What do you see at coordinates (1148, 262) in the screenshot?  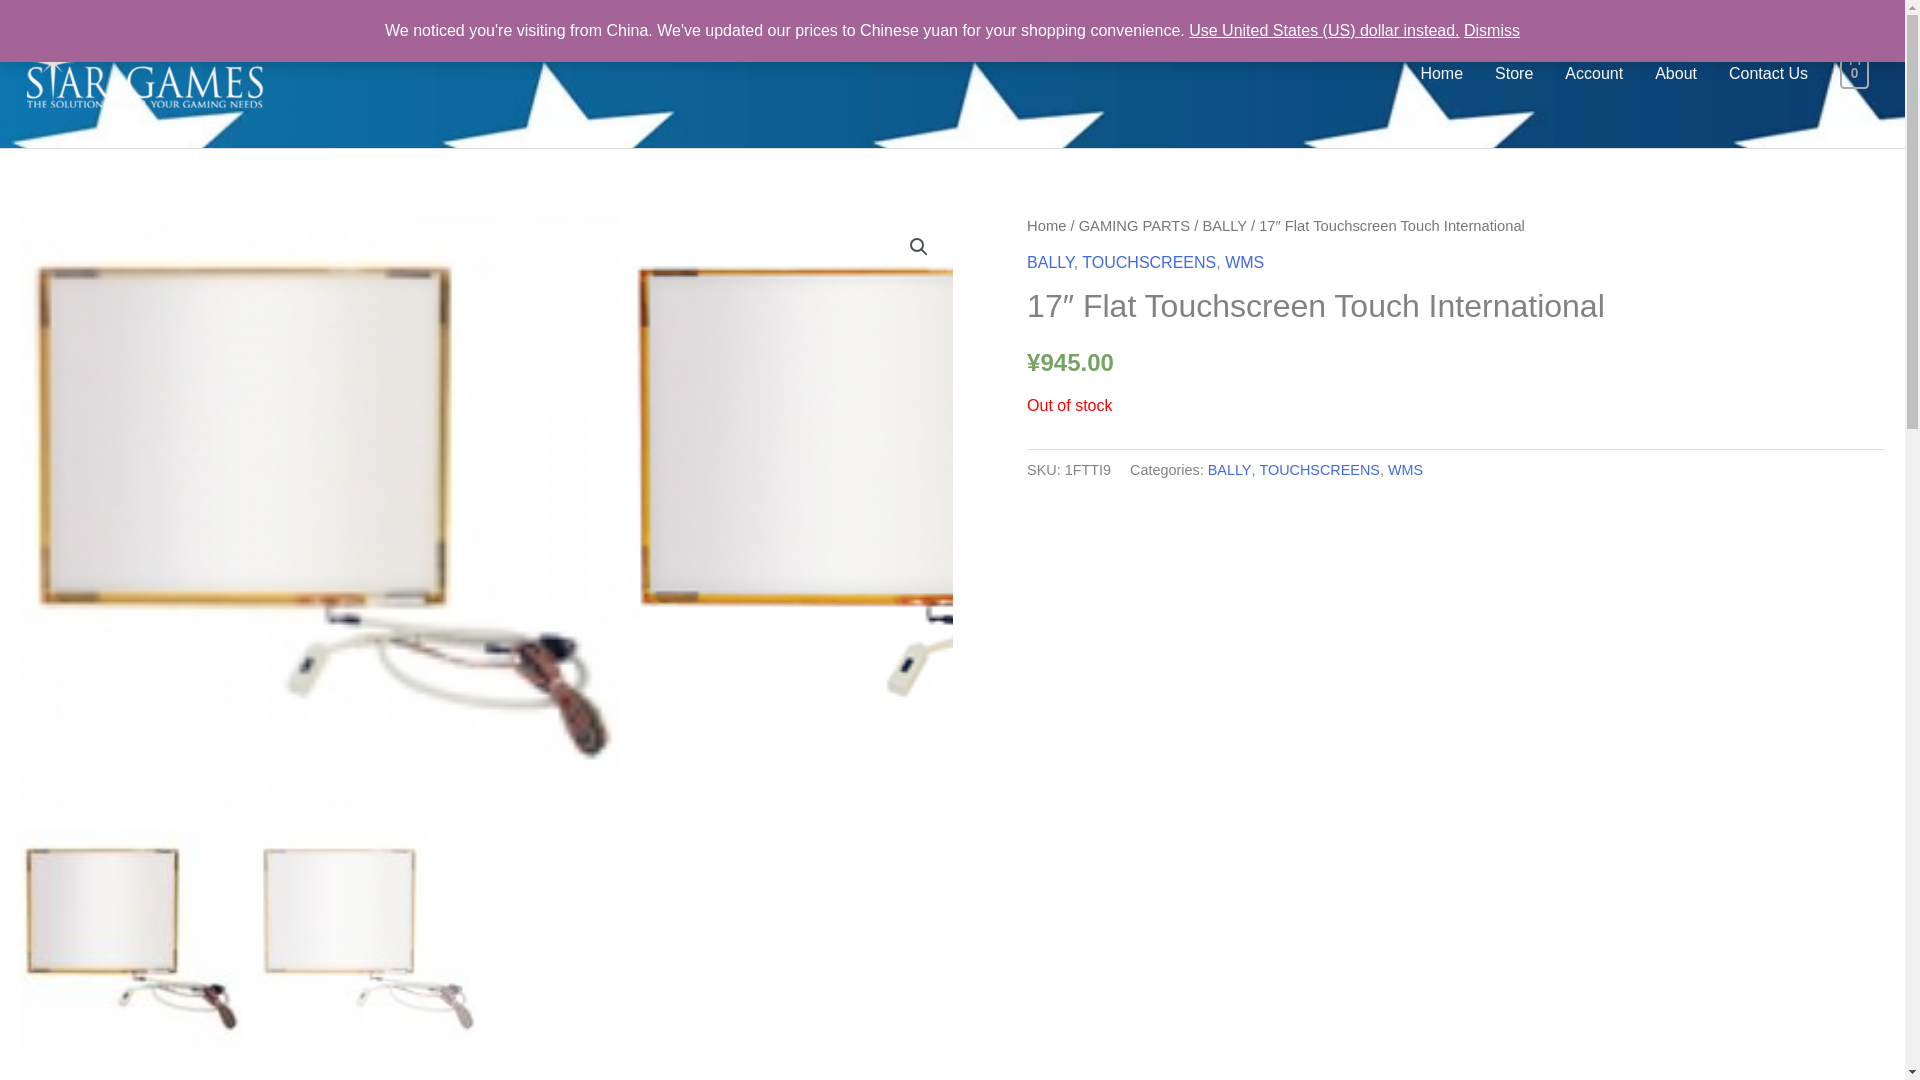 I see `TOUCHSCREENS` at bounding box center [1148, 262].